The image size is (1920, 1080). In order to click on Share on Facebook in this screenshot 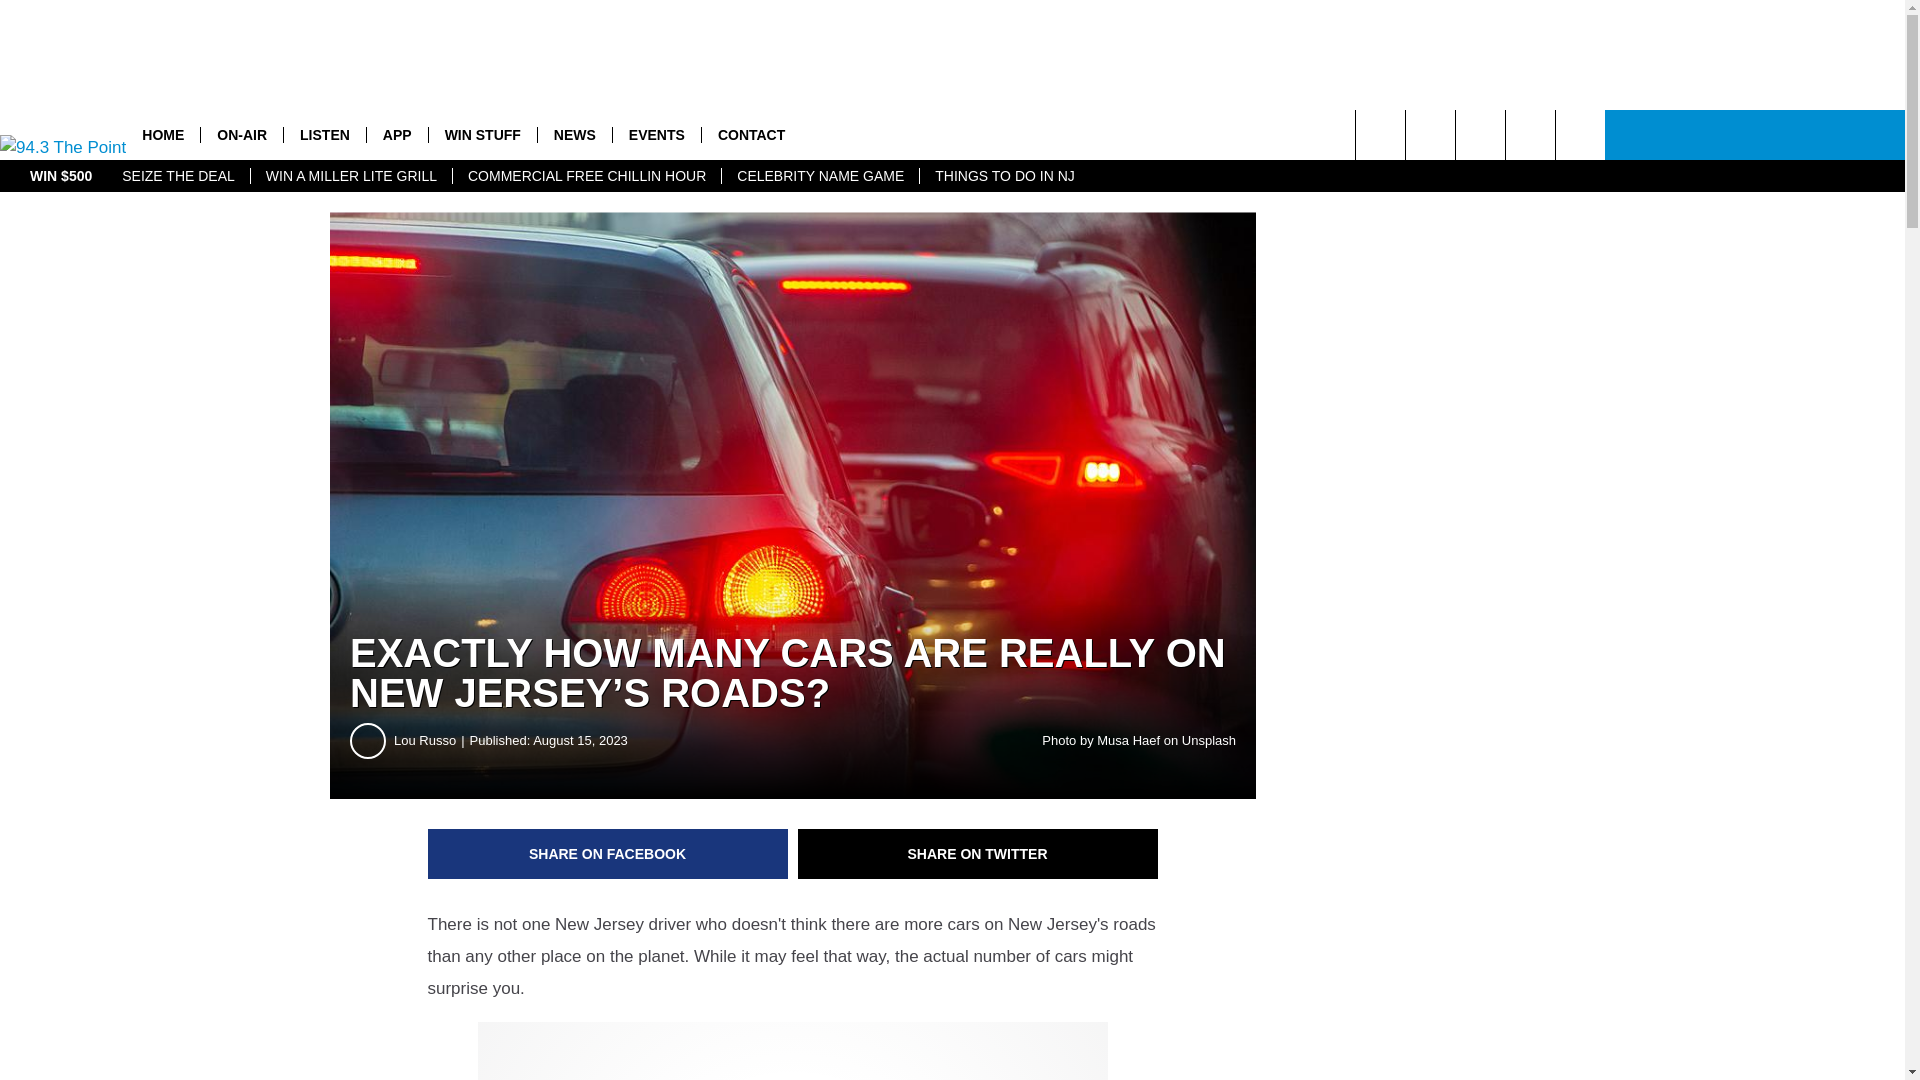, I will do `click(608, 854)`.